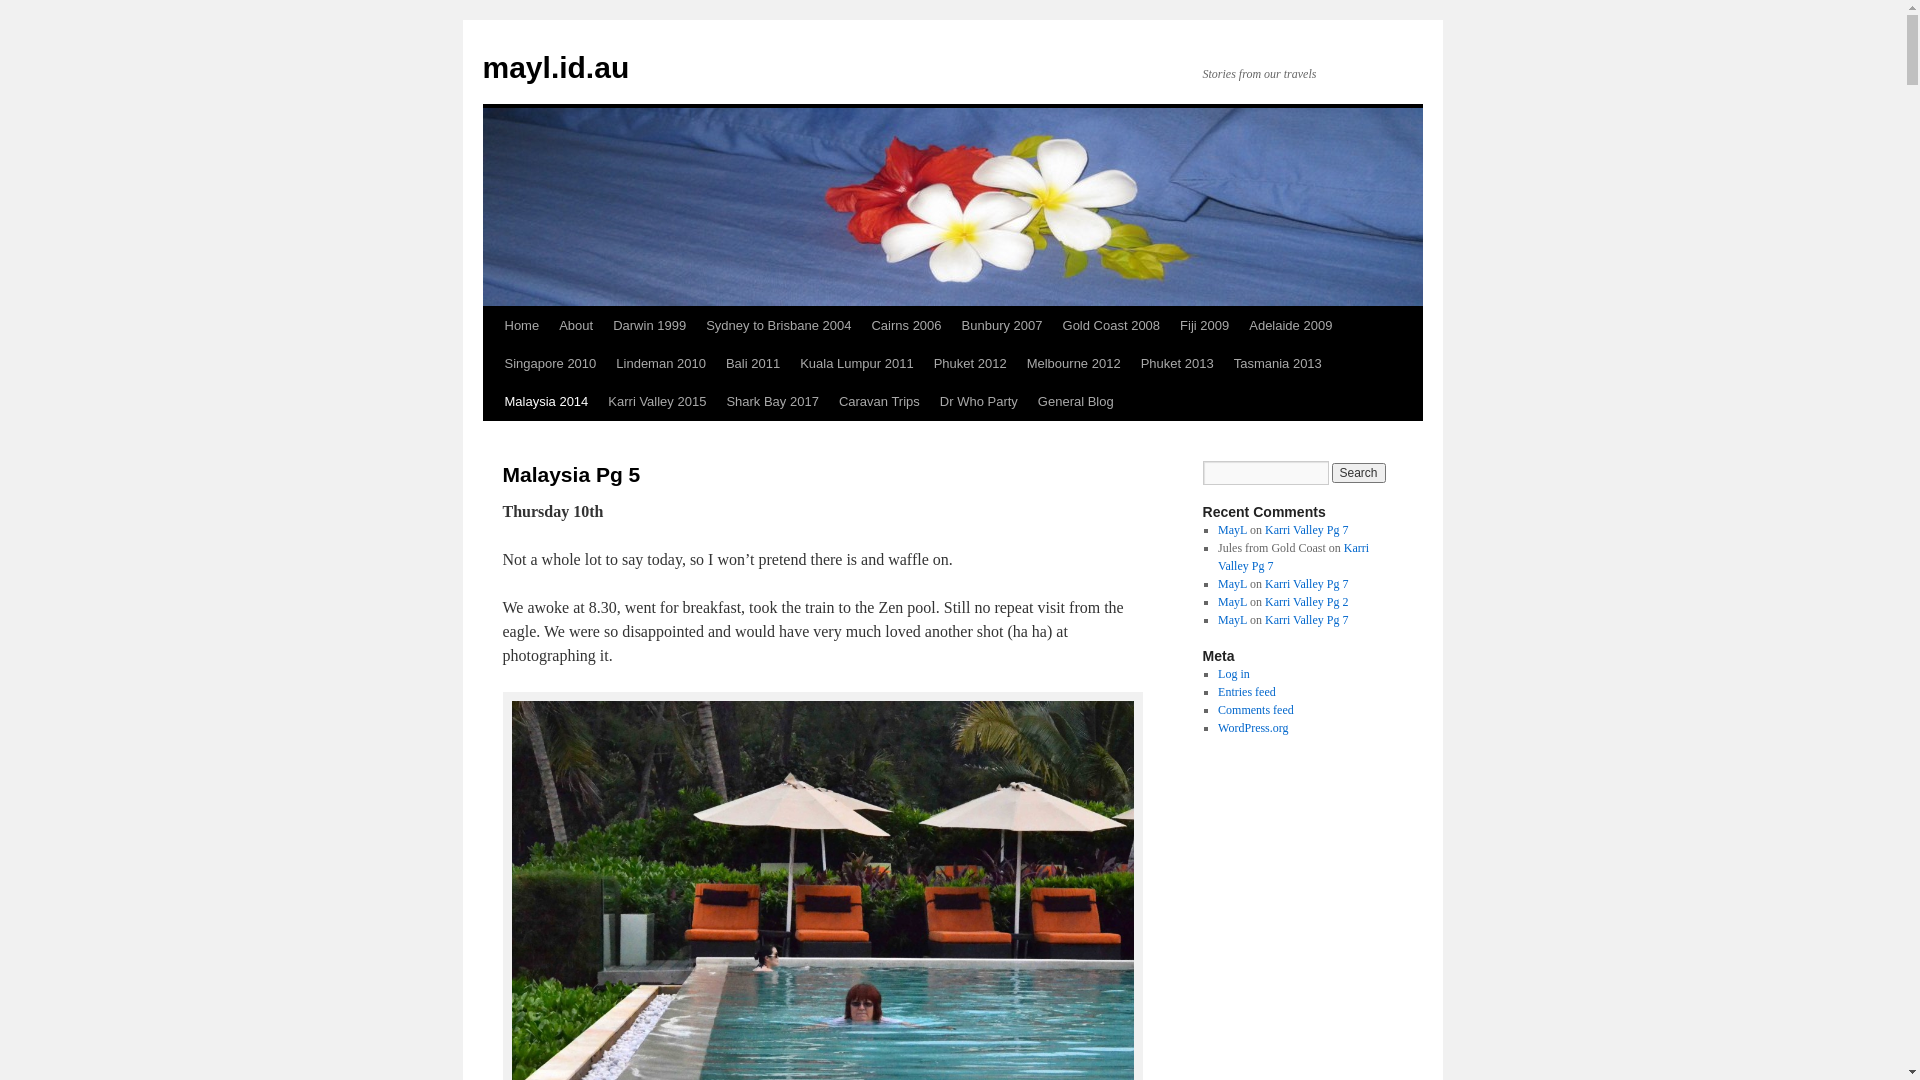 The width and height of the screenshot is (1920, 1080). Describe the element at coordinates (1306, 620) in the screenshot. I see `Karri Valley Pg 7` at that location.